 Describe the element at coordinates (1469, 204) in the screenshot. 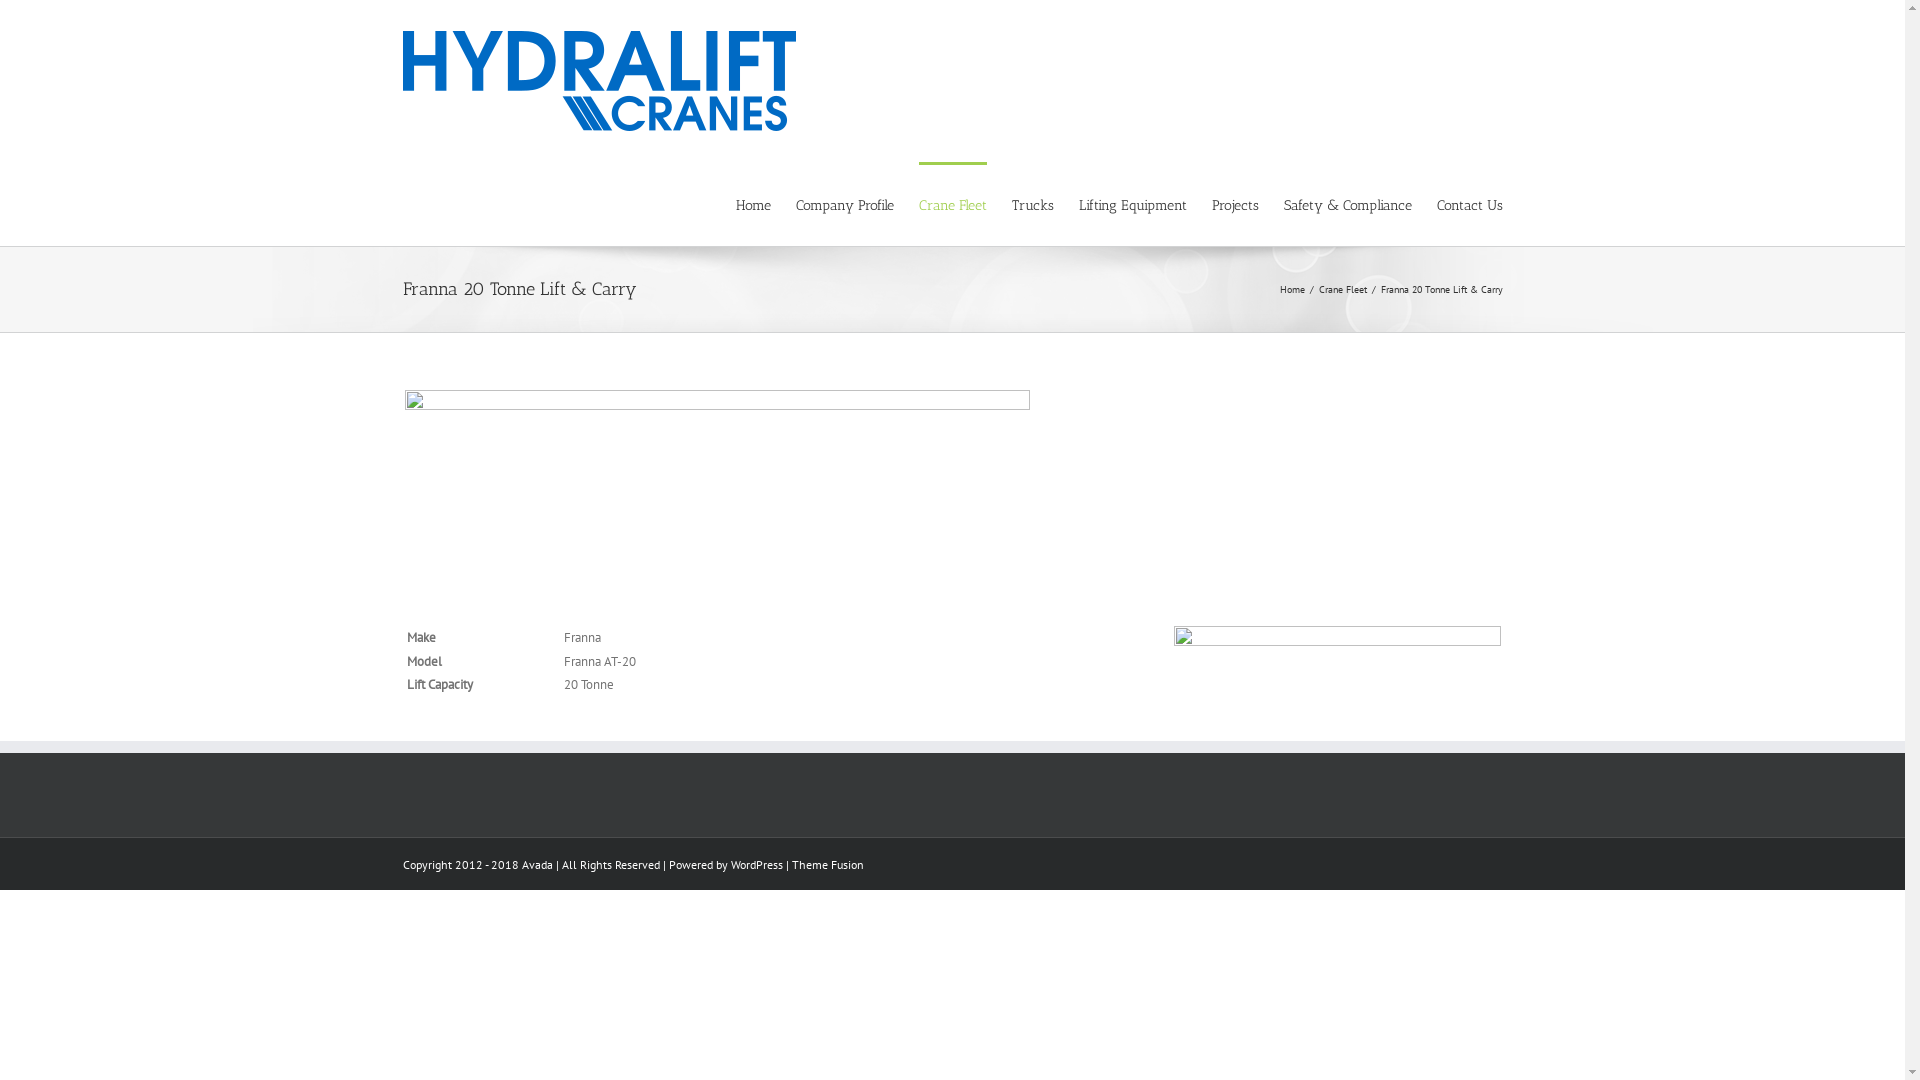

I see `Contact Us` at that location.